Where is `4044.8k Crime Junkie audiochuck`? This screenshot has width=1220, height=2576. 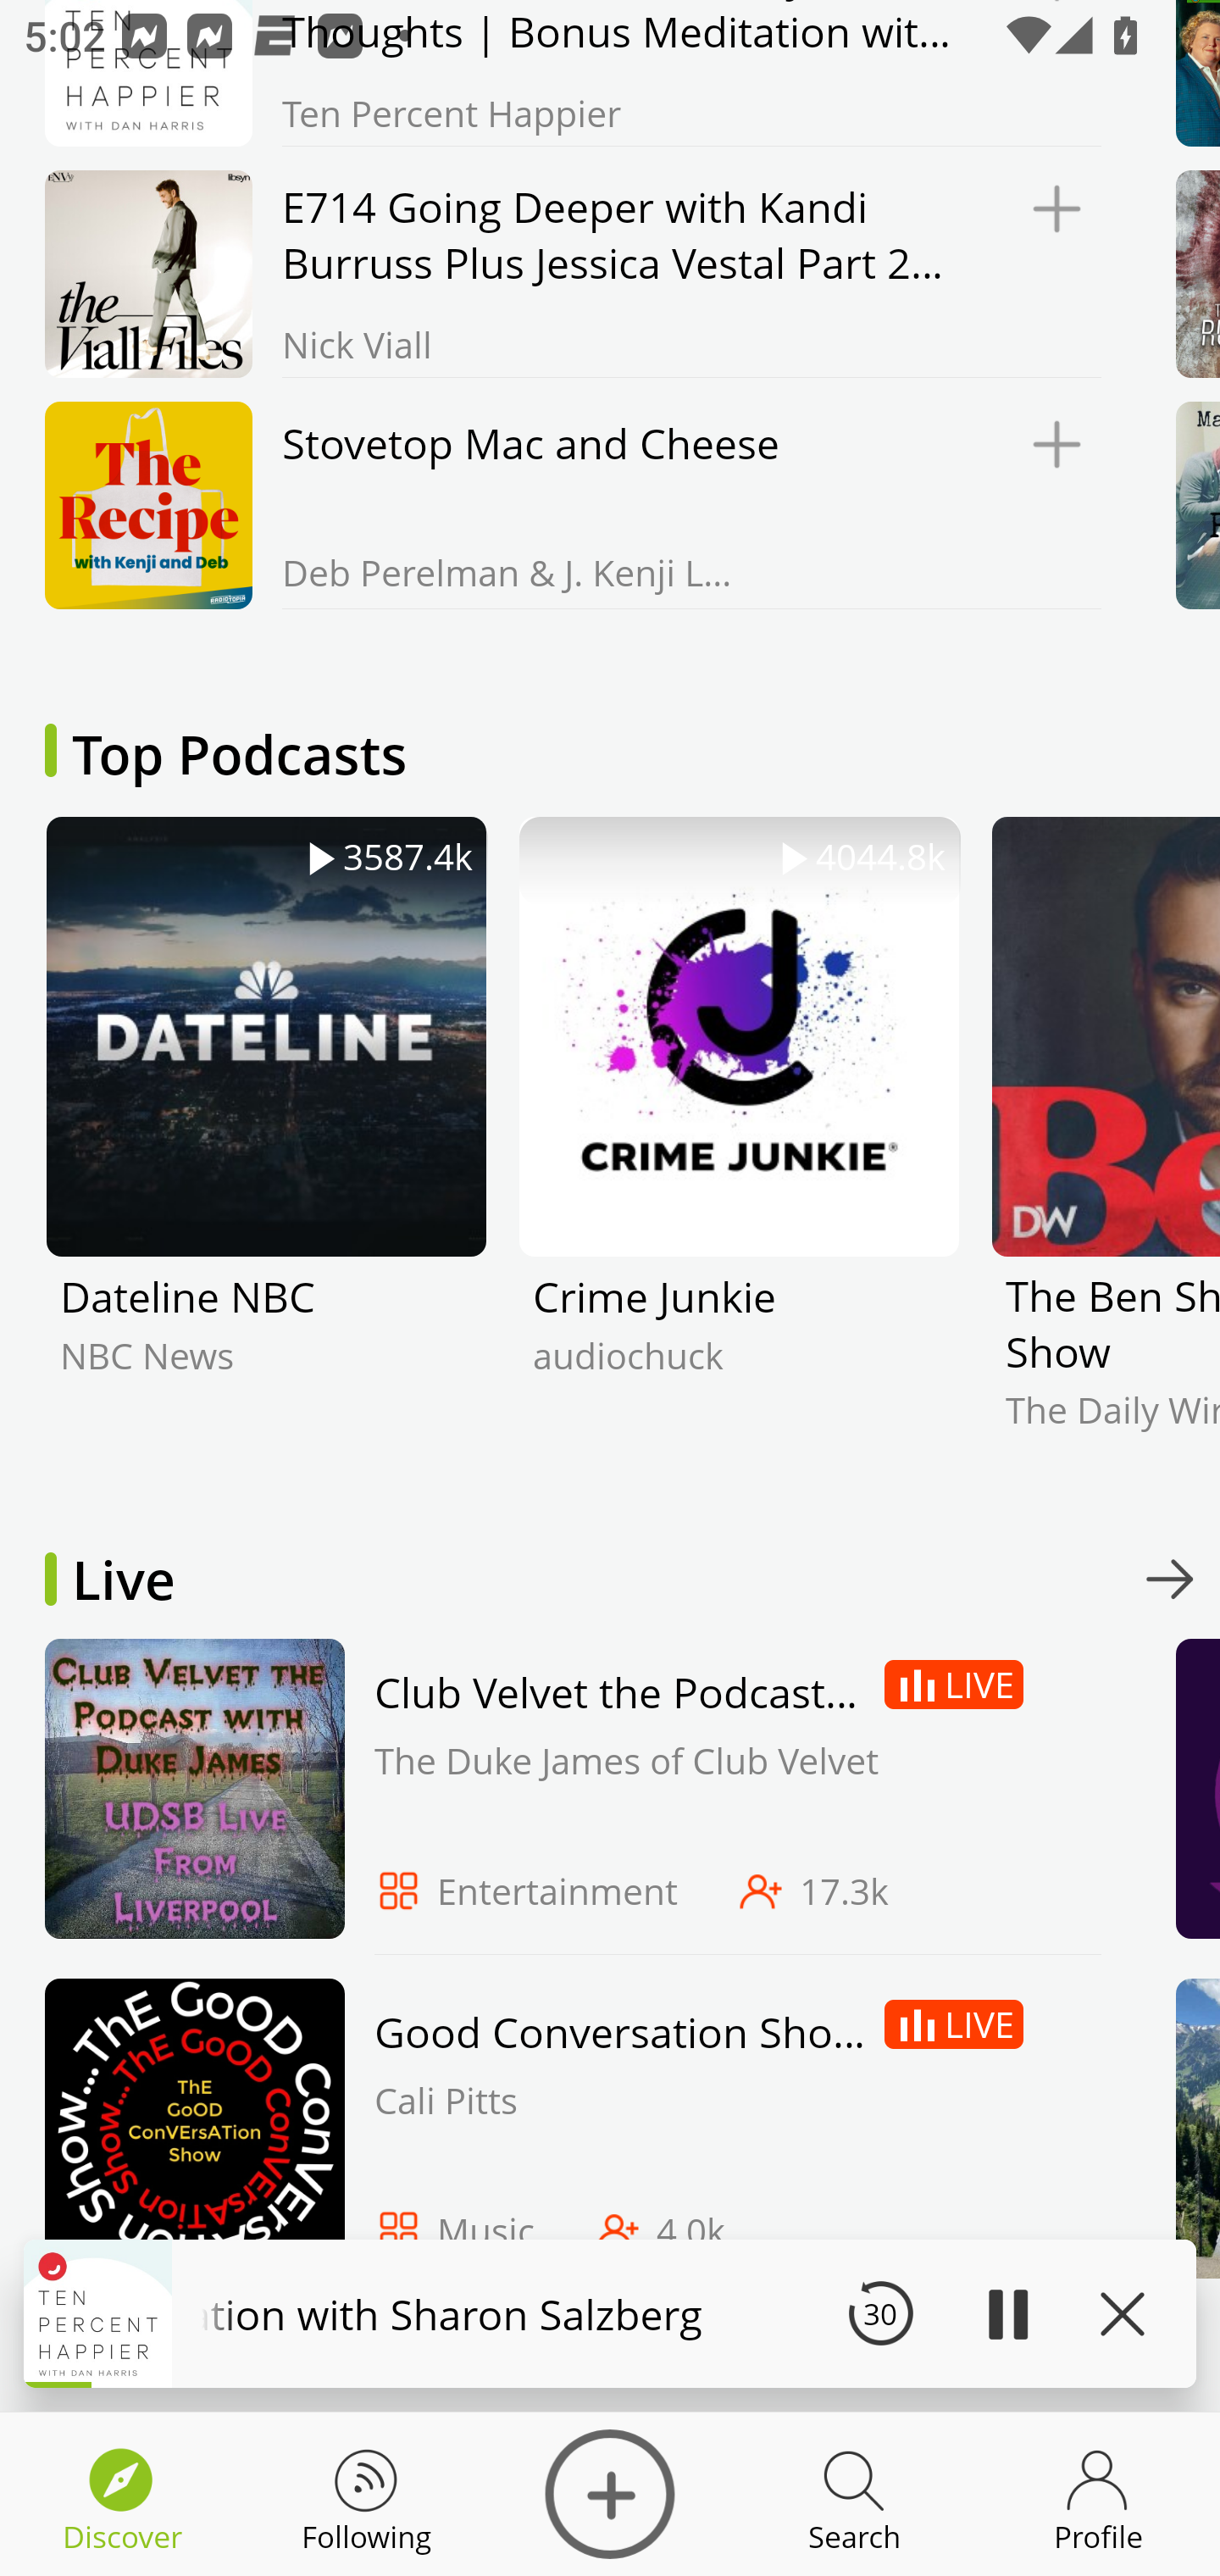 4044.8k Crime Junkie audiochuck is located at coordinates (739, 1147).